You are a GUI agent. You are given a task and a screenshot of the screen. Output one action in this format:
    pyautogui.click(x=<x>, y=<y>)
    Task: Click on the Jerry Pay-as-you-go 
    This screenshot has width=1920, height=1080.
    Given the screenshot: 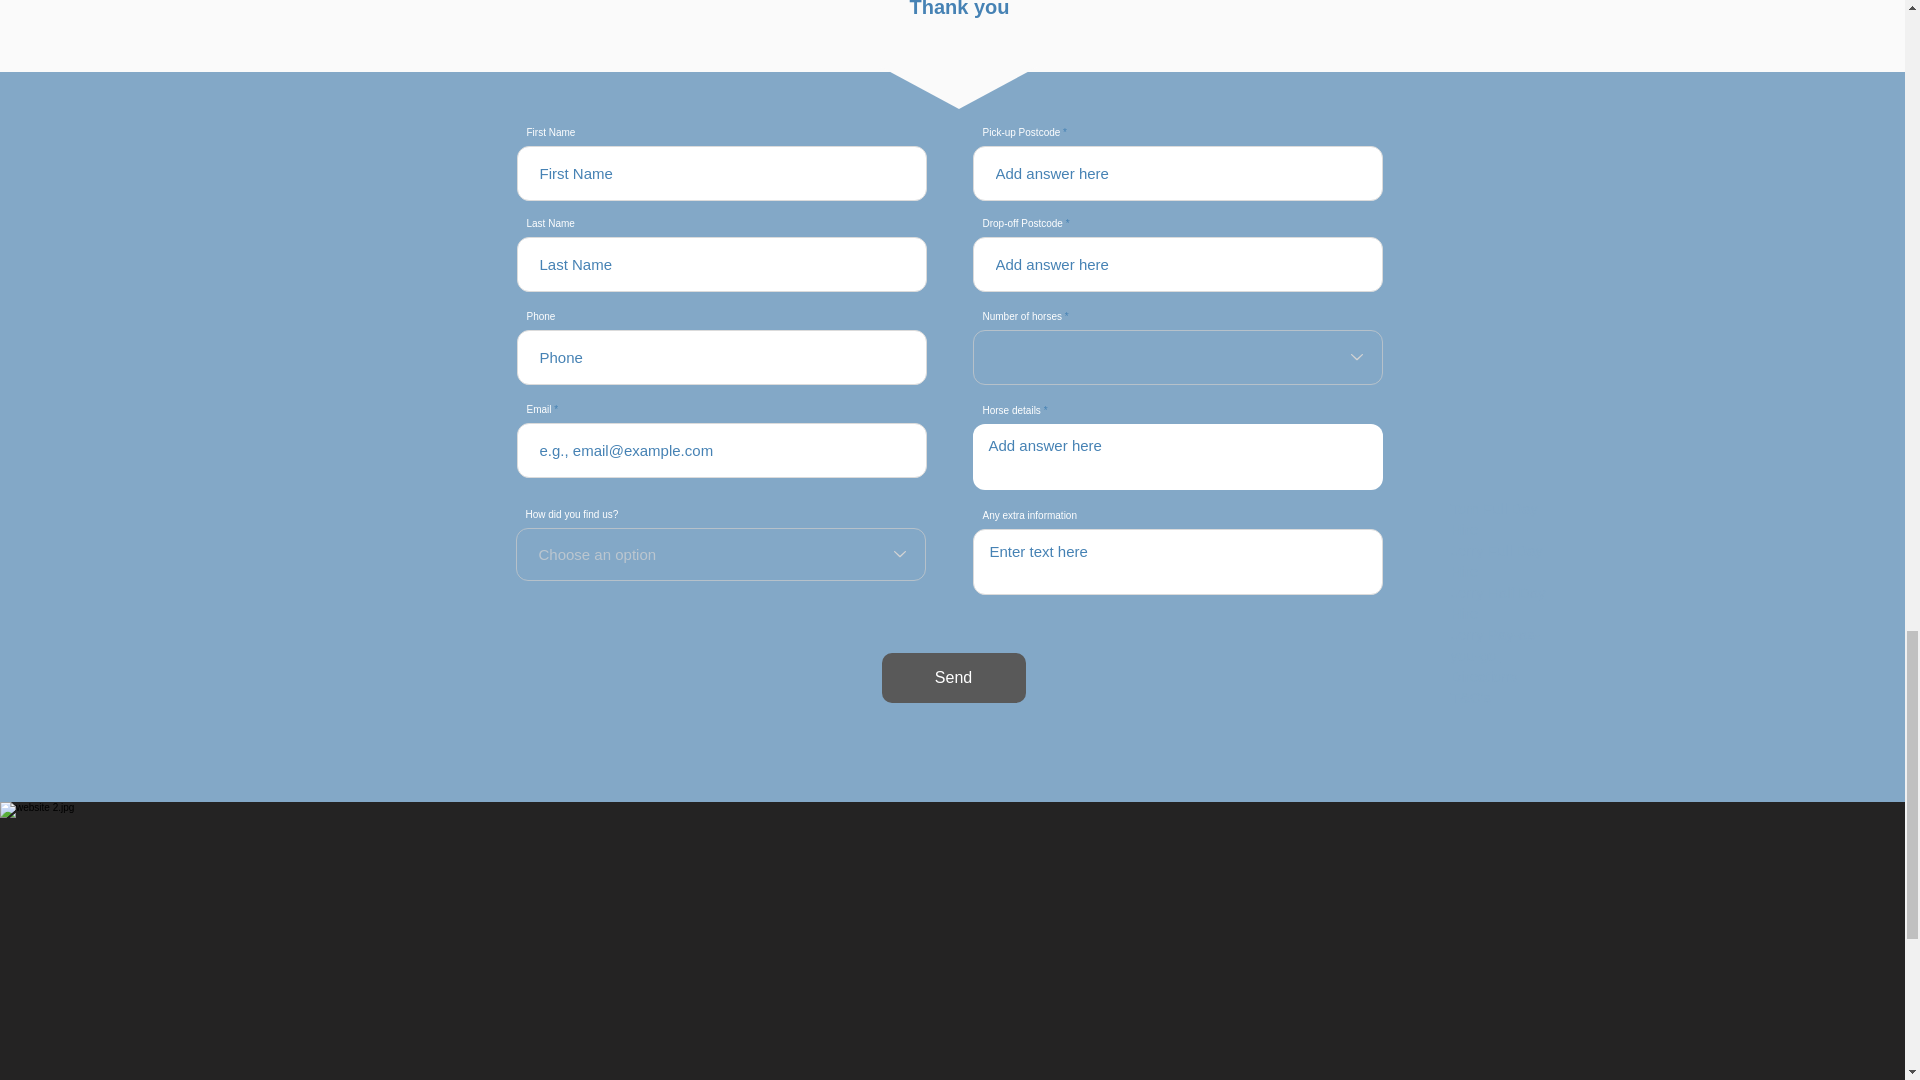 What is the action you would take?
    pyautogui.click(x=1494, y=645)
    